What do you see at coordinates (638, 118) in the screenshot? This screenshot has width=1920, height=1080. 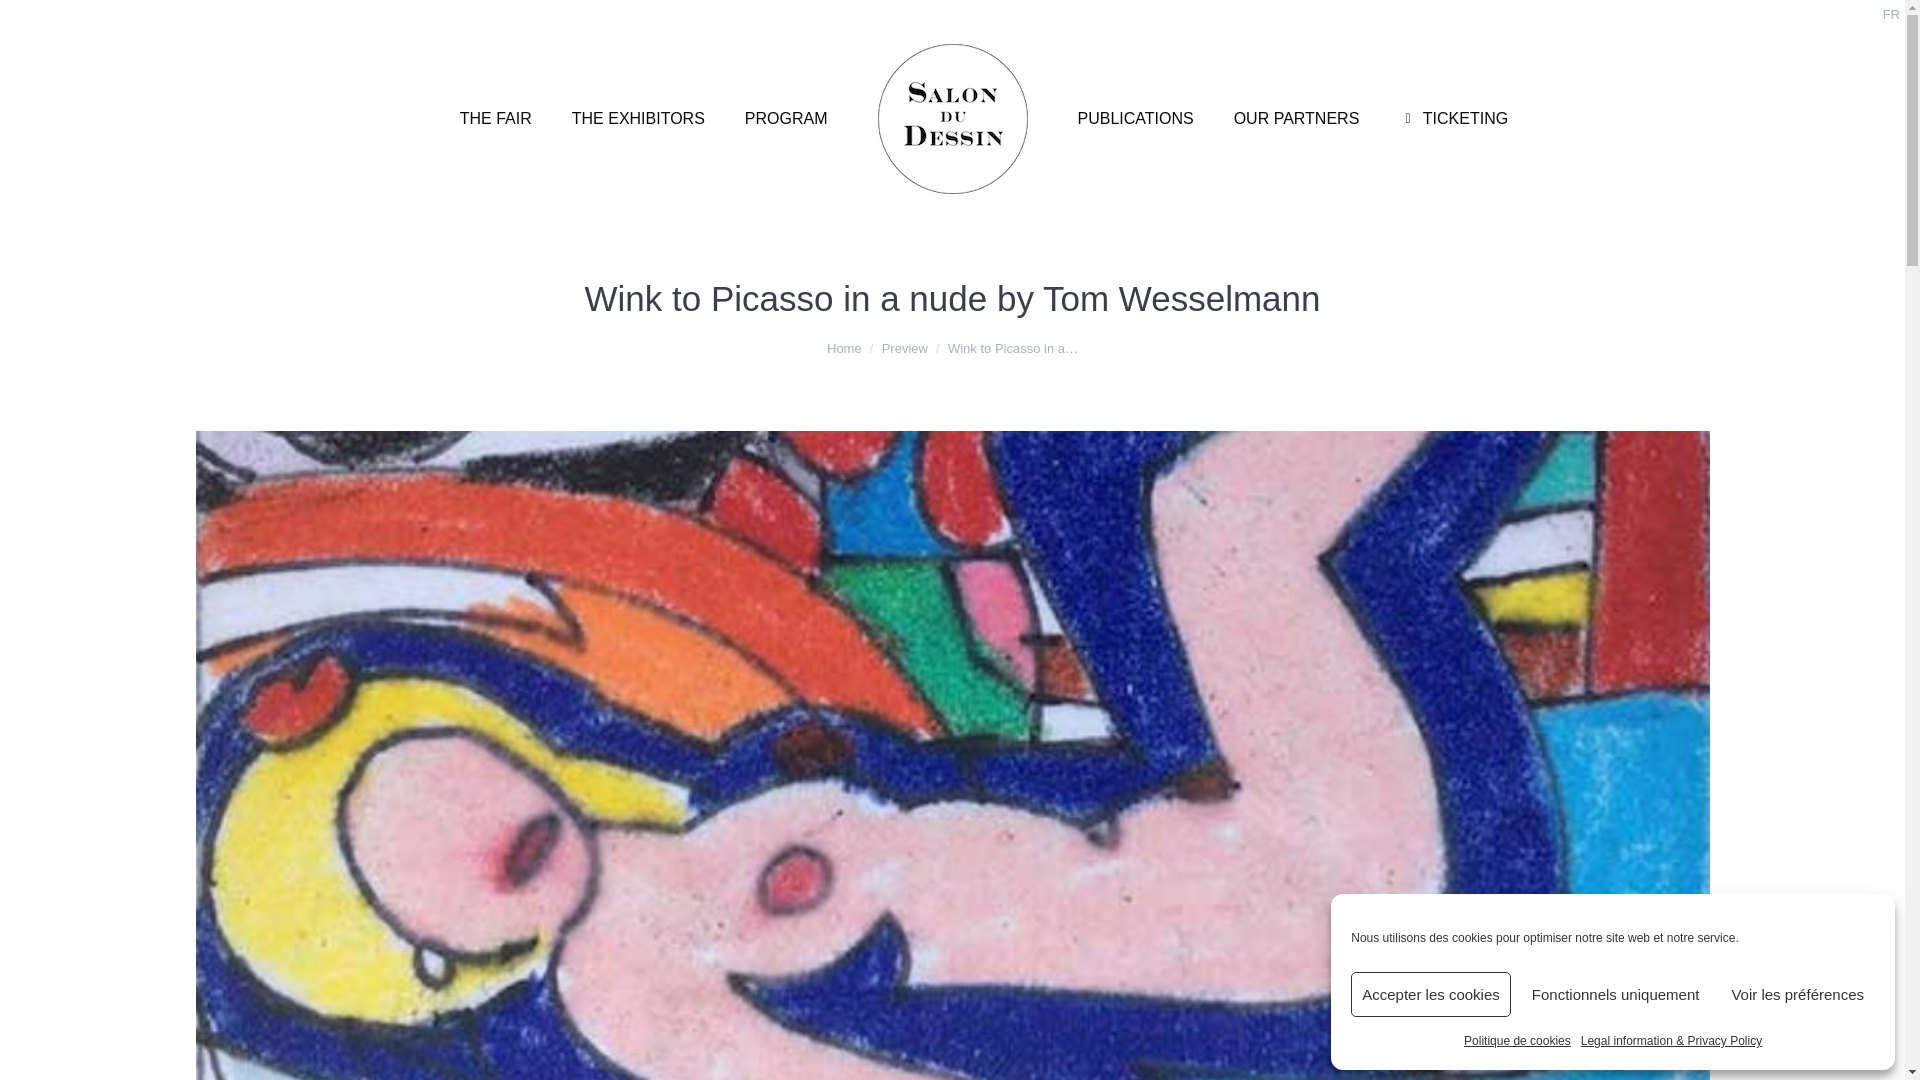 I see `THE EXHIBITORS` at bounding box center [638, 118].